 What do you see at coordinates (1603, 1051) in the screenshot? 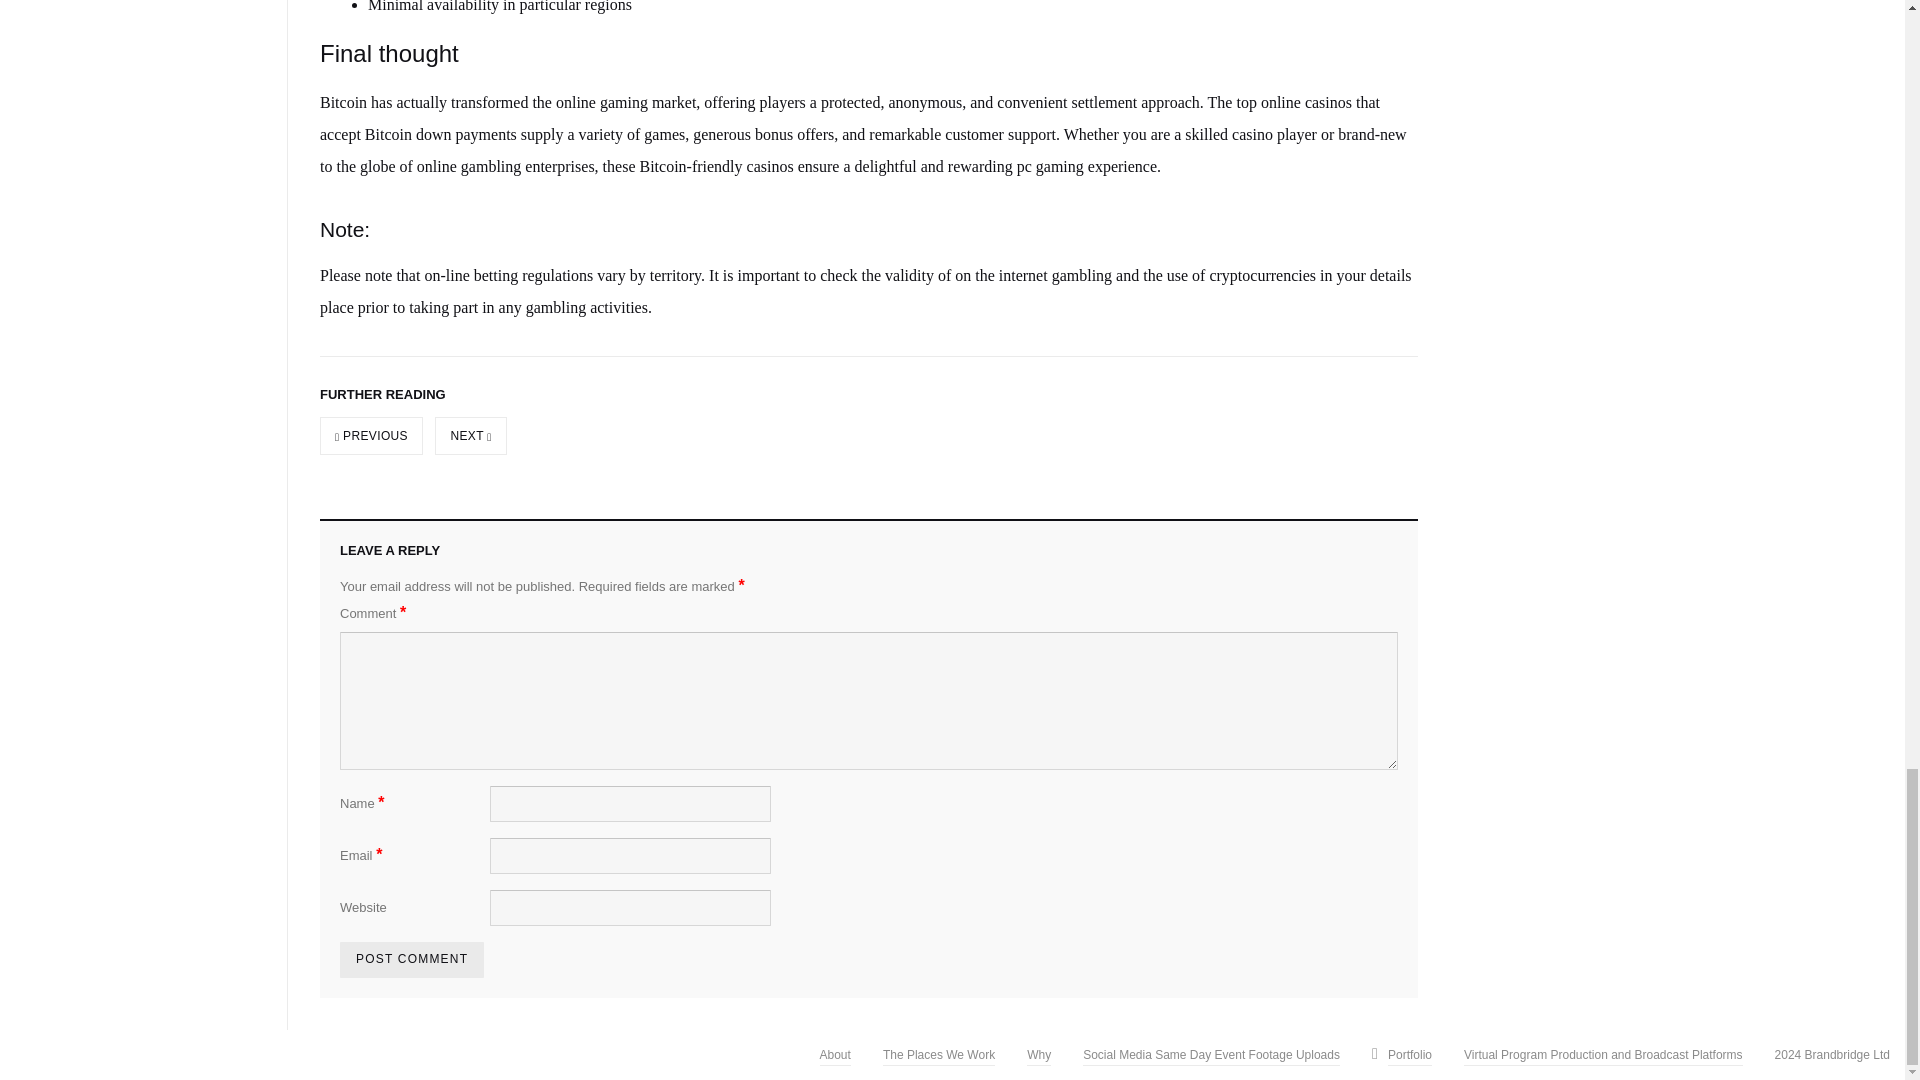
I see `Virtual Program Production and Broadcast Platforms` at bounding box center [1603, 1051].